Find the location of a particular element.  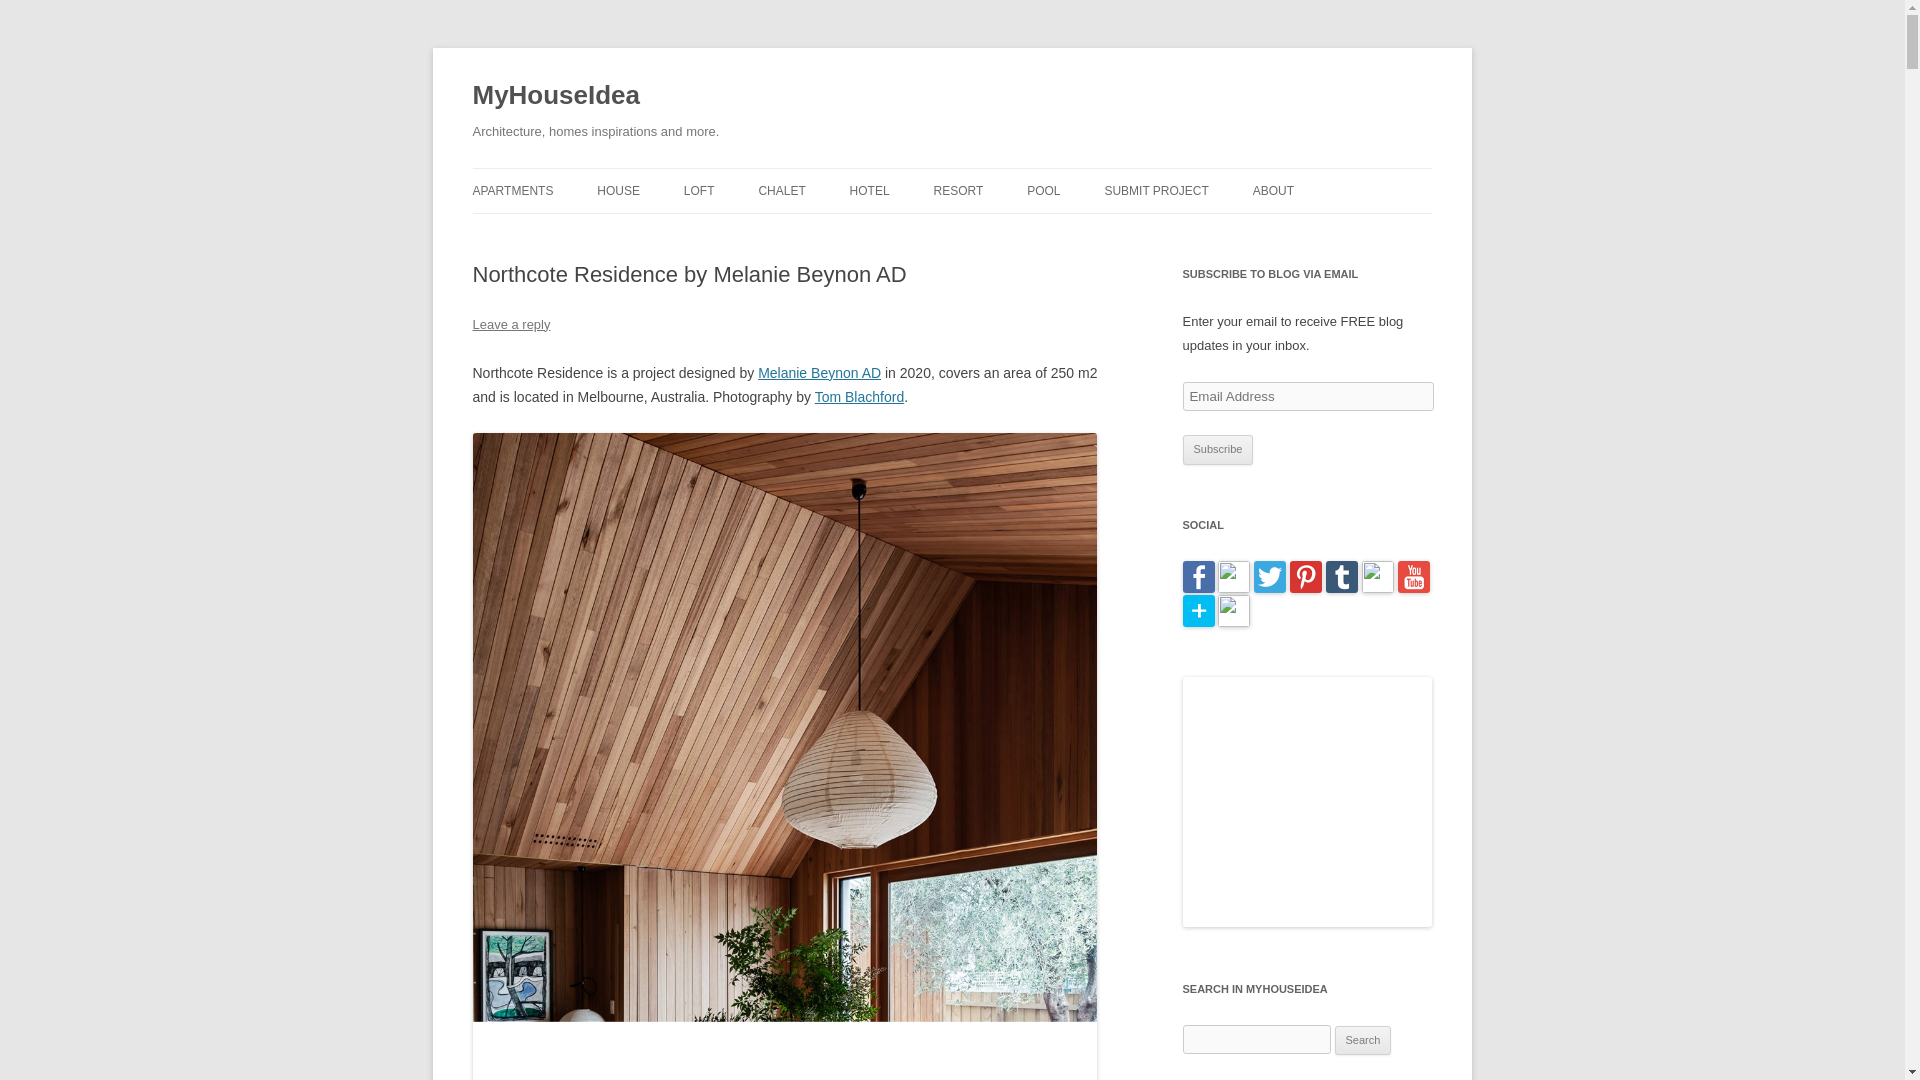

HOUSE is located at coordinates (618, 190).